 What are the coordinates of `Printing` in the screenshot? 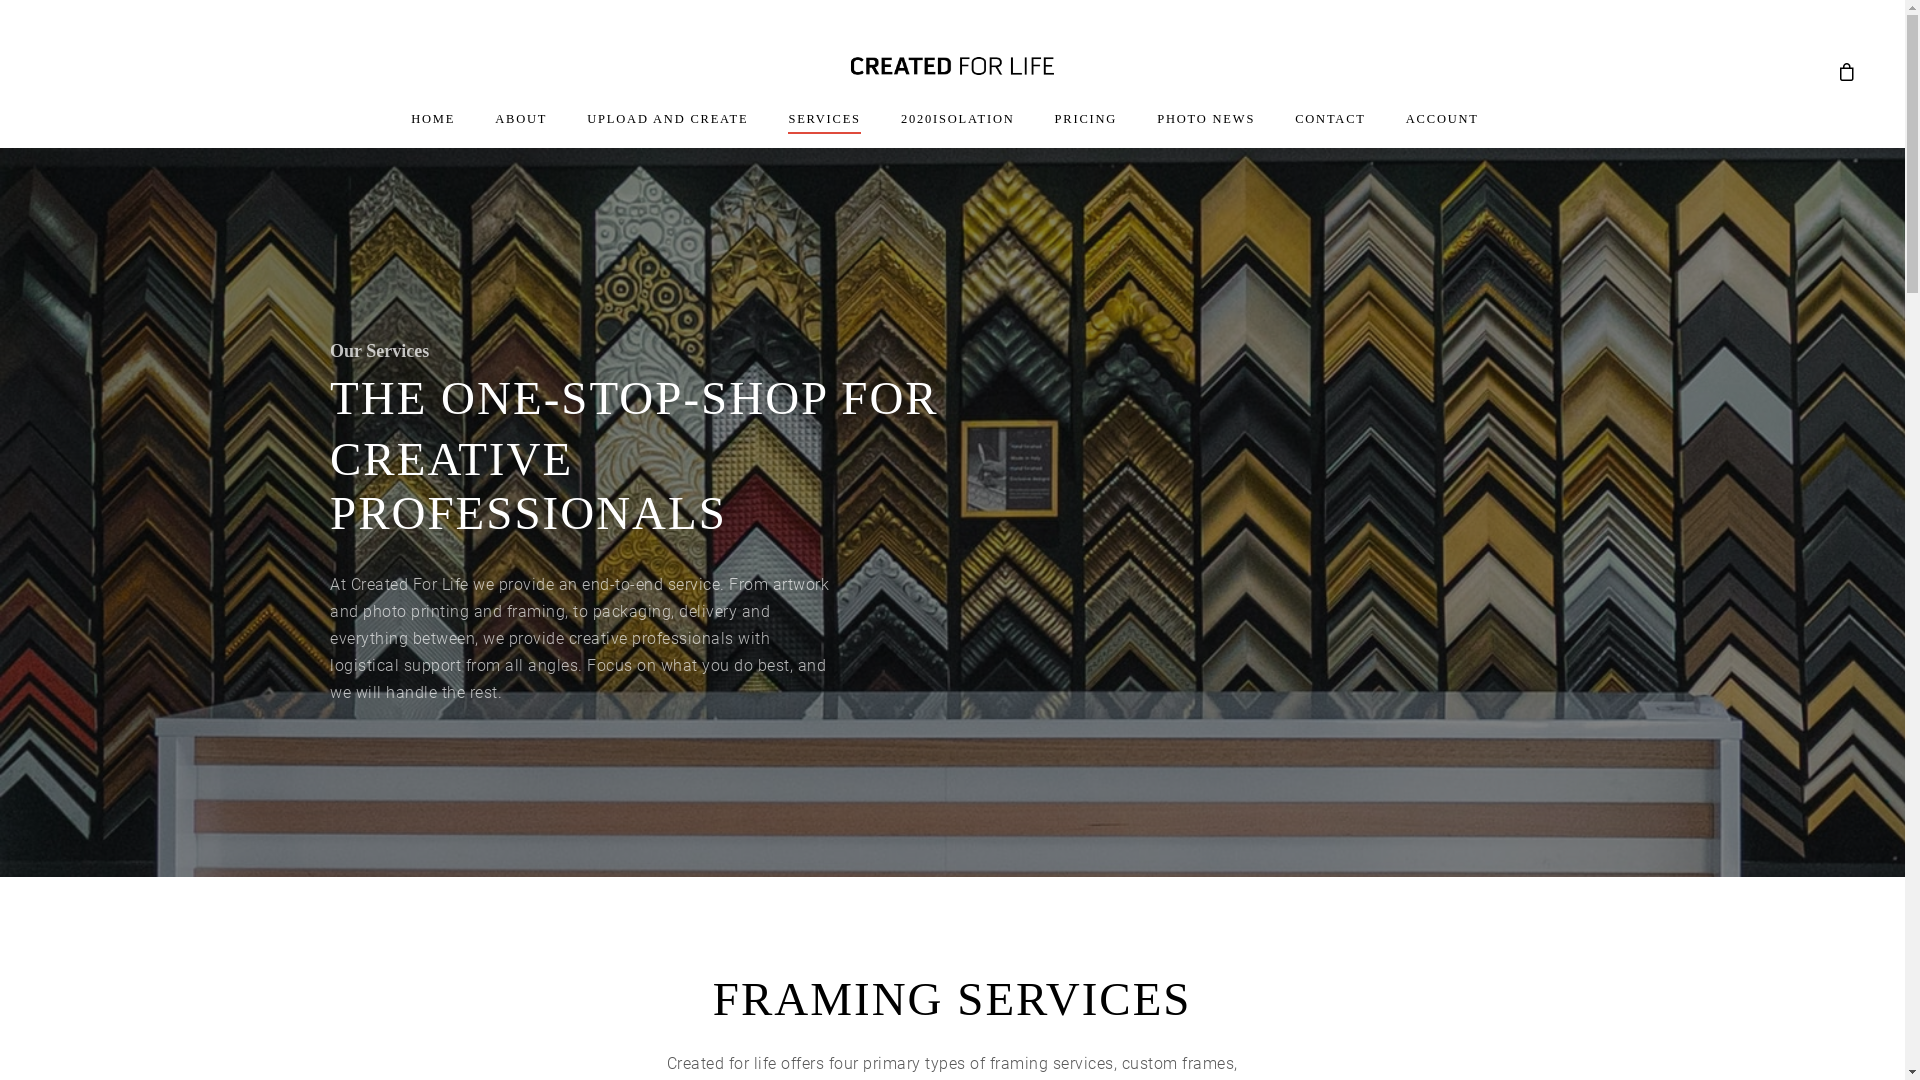 It's located at (676, 684).